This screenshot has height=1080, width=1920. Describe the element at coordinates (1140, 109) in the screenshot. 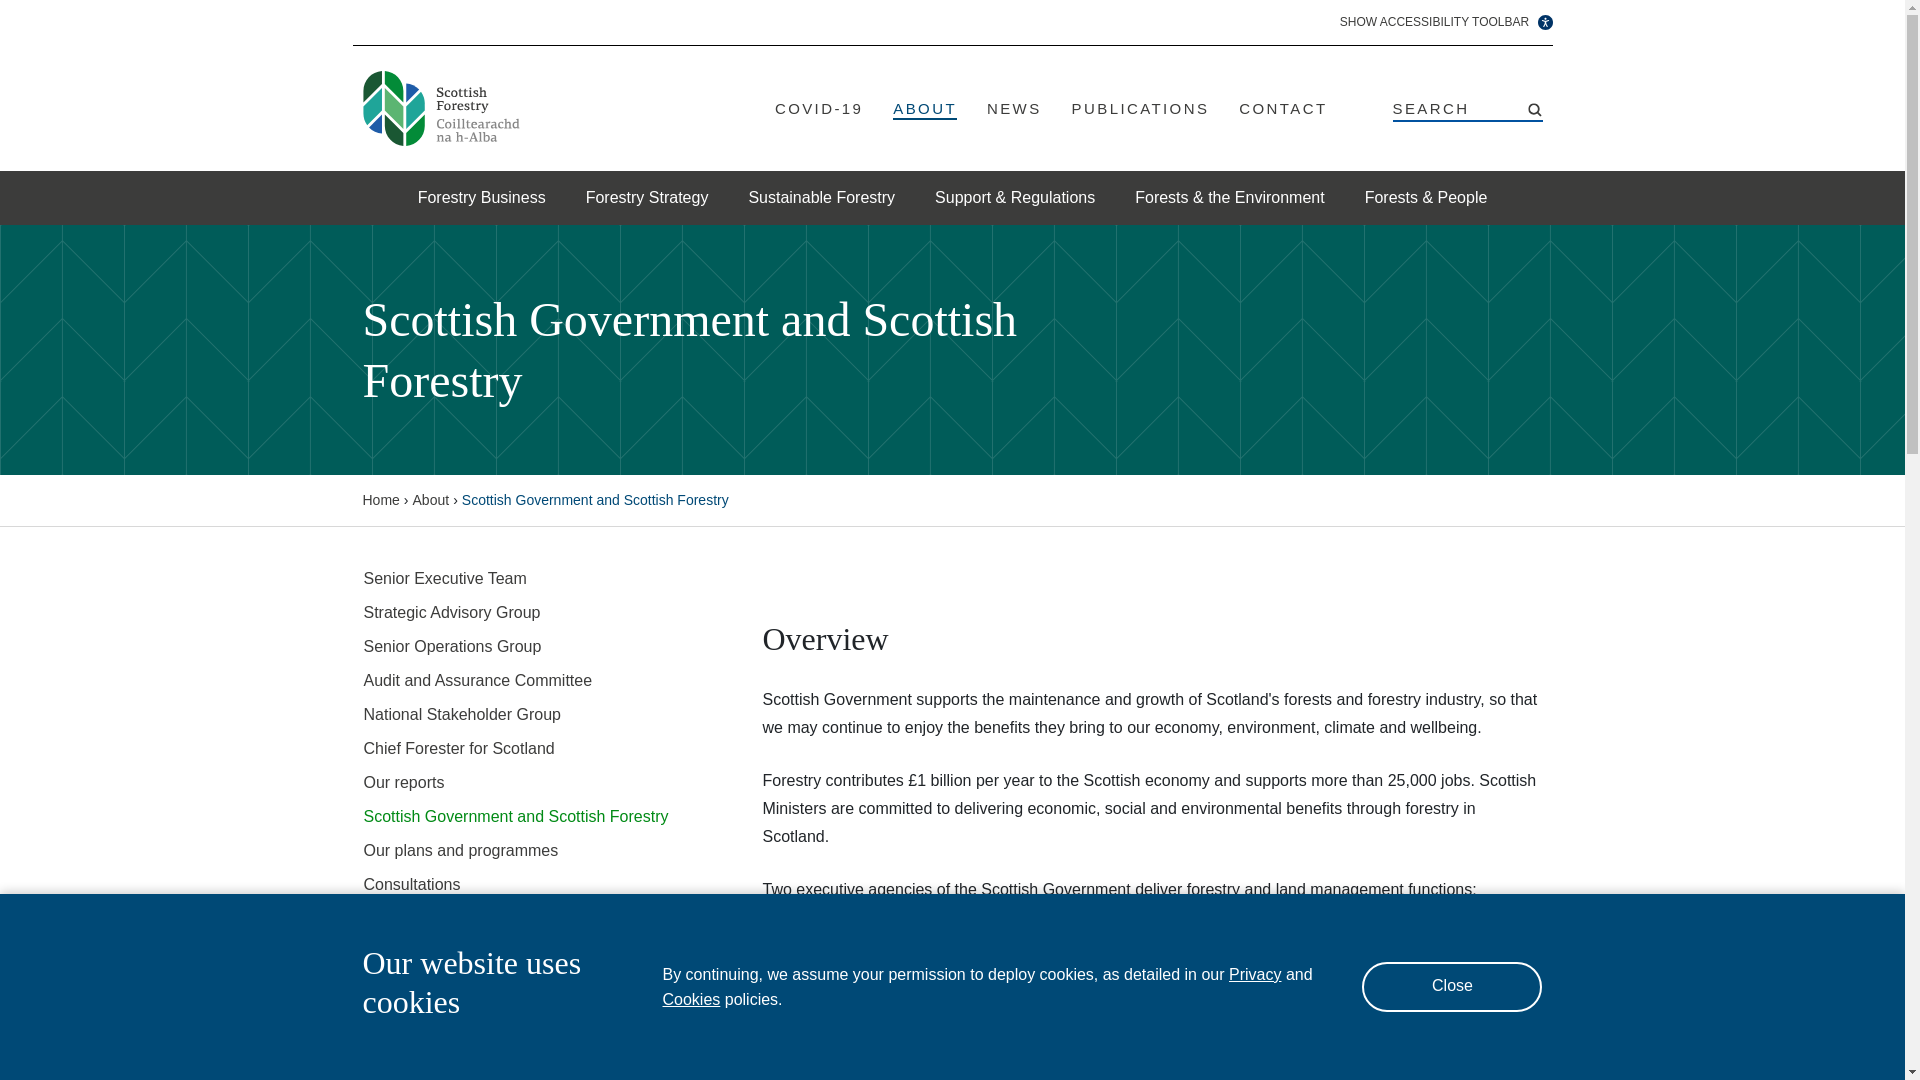

I see `PUBLICATIONS` at that location.